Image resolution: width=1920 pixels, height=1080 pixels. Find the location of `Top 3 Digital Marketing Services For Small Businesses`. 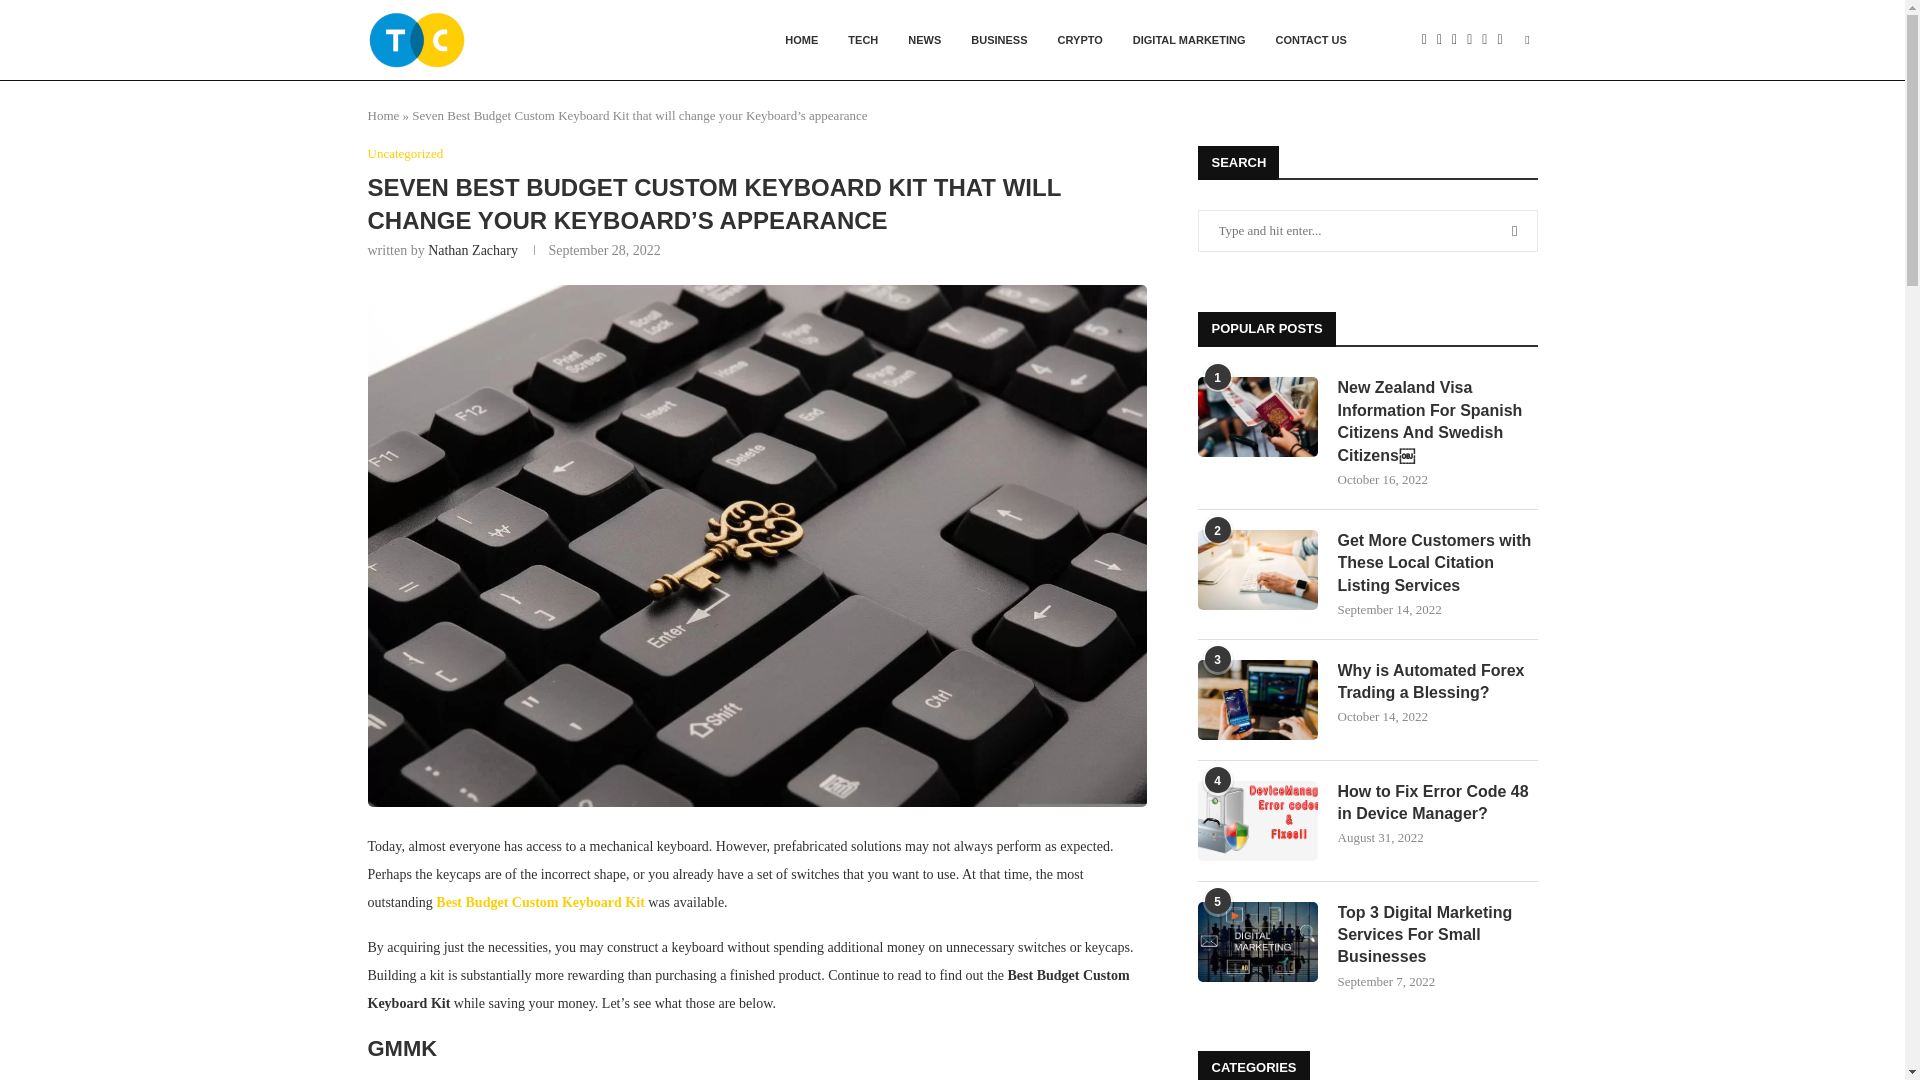

Top 3 Digital Marketing Services For Small Businesses is located at coordinates (1258, 941).